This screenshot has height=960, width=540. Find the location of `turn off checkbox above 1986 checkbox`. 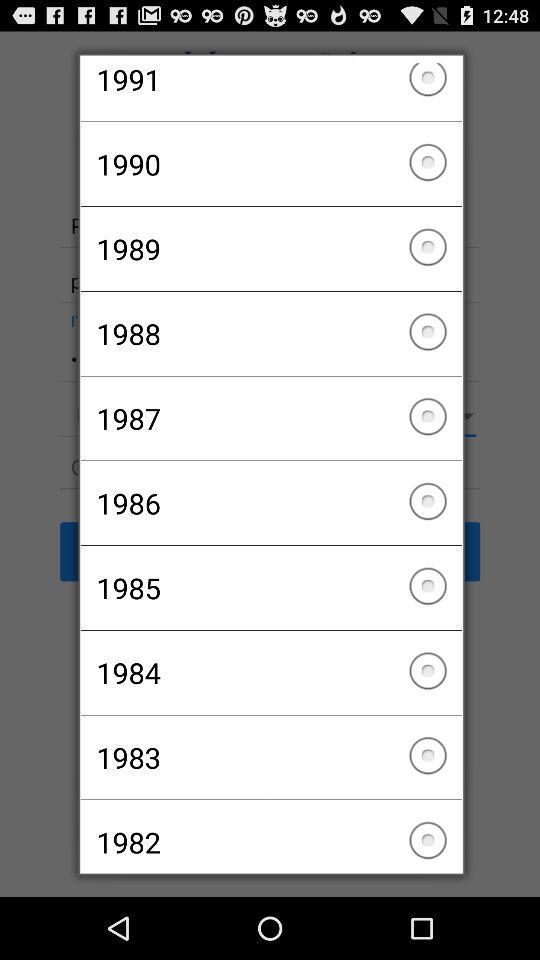

turn off checkbox above 1986 checkbox is located at coordinates (270, 418).